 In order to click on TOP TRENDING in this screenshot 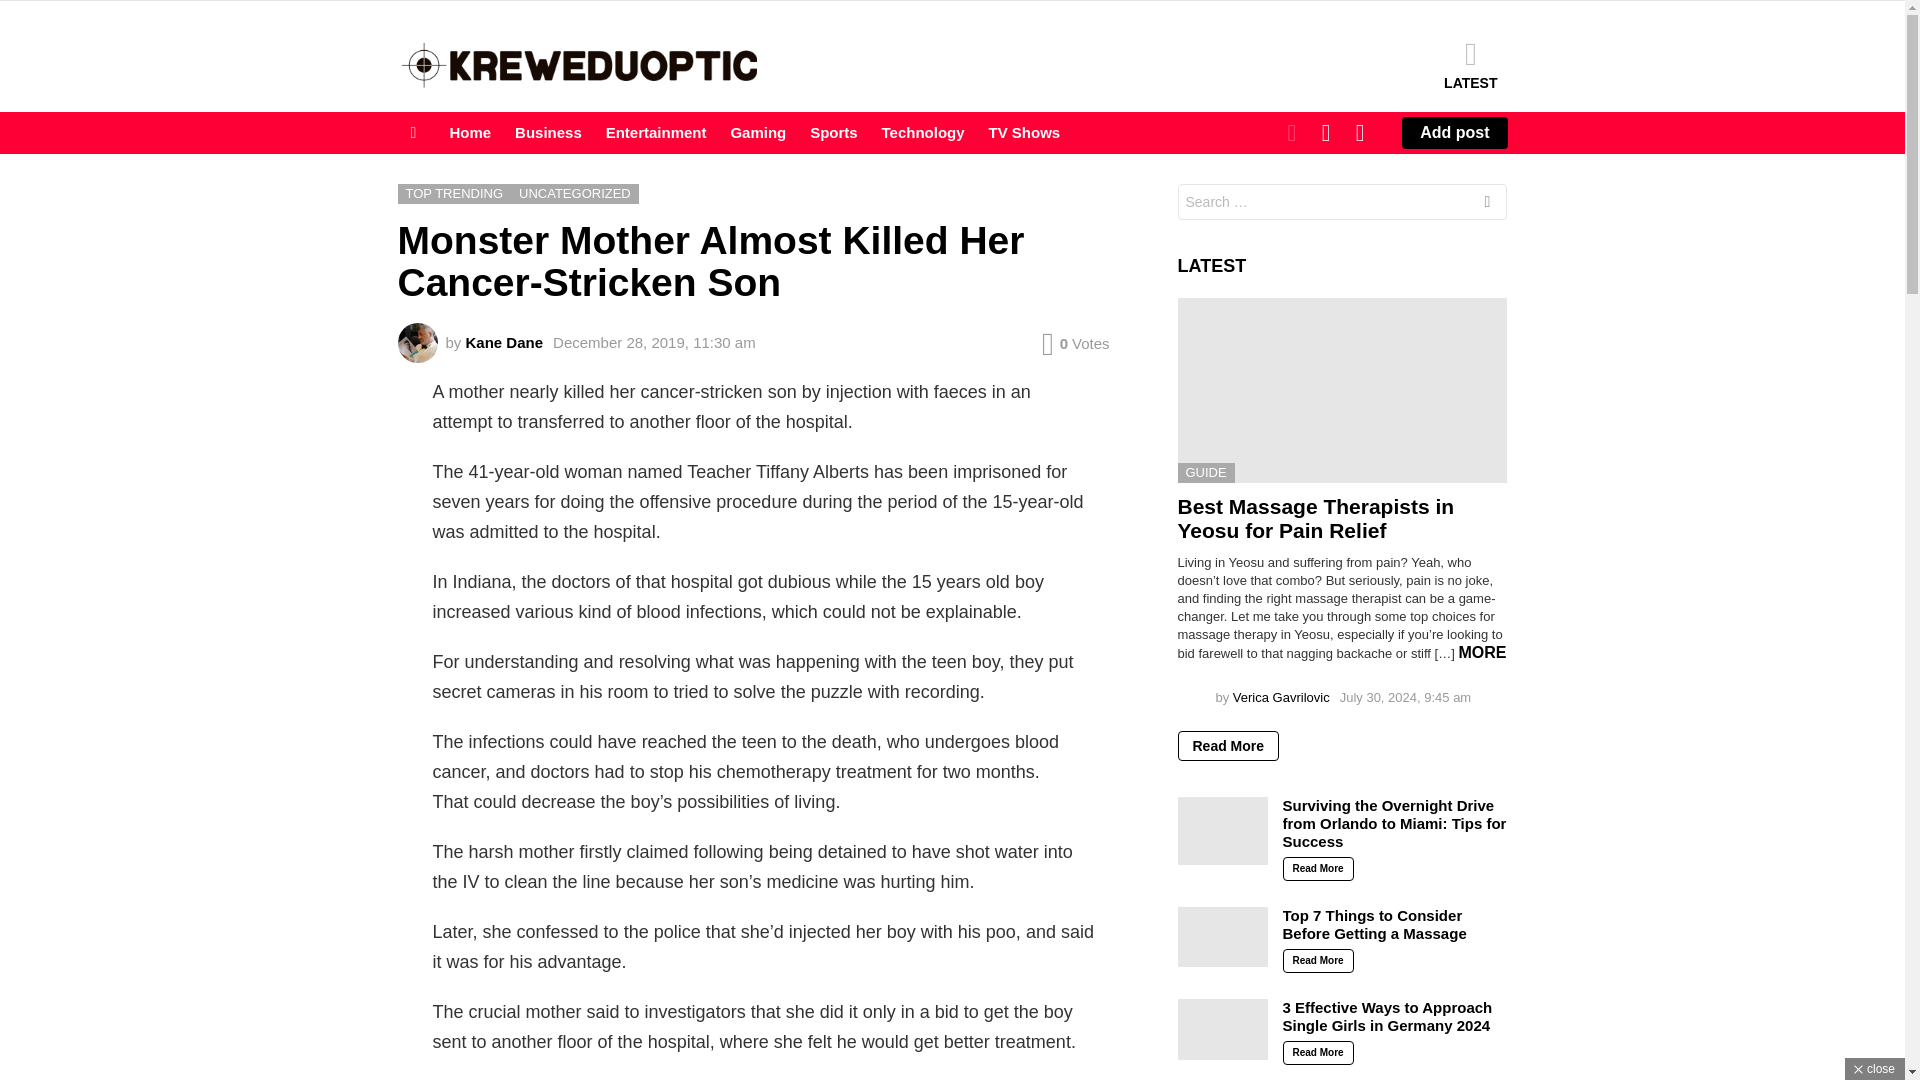, I will do `click(454, 194)`.